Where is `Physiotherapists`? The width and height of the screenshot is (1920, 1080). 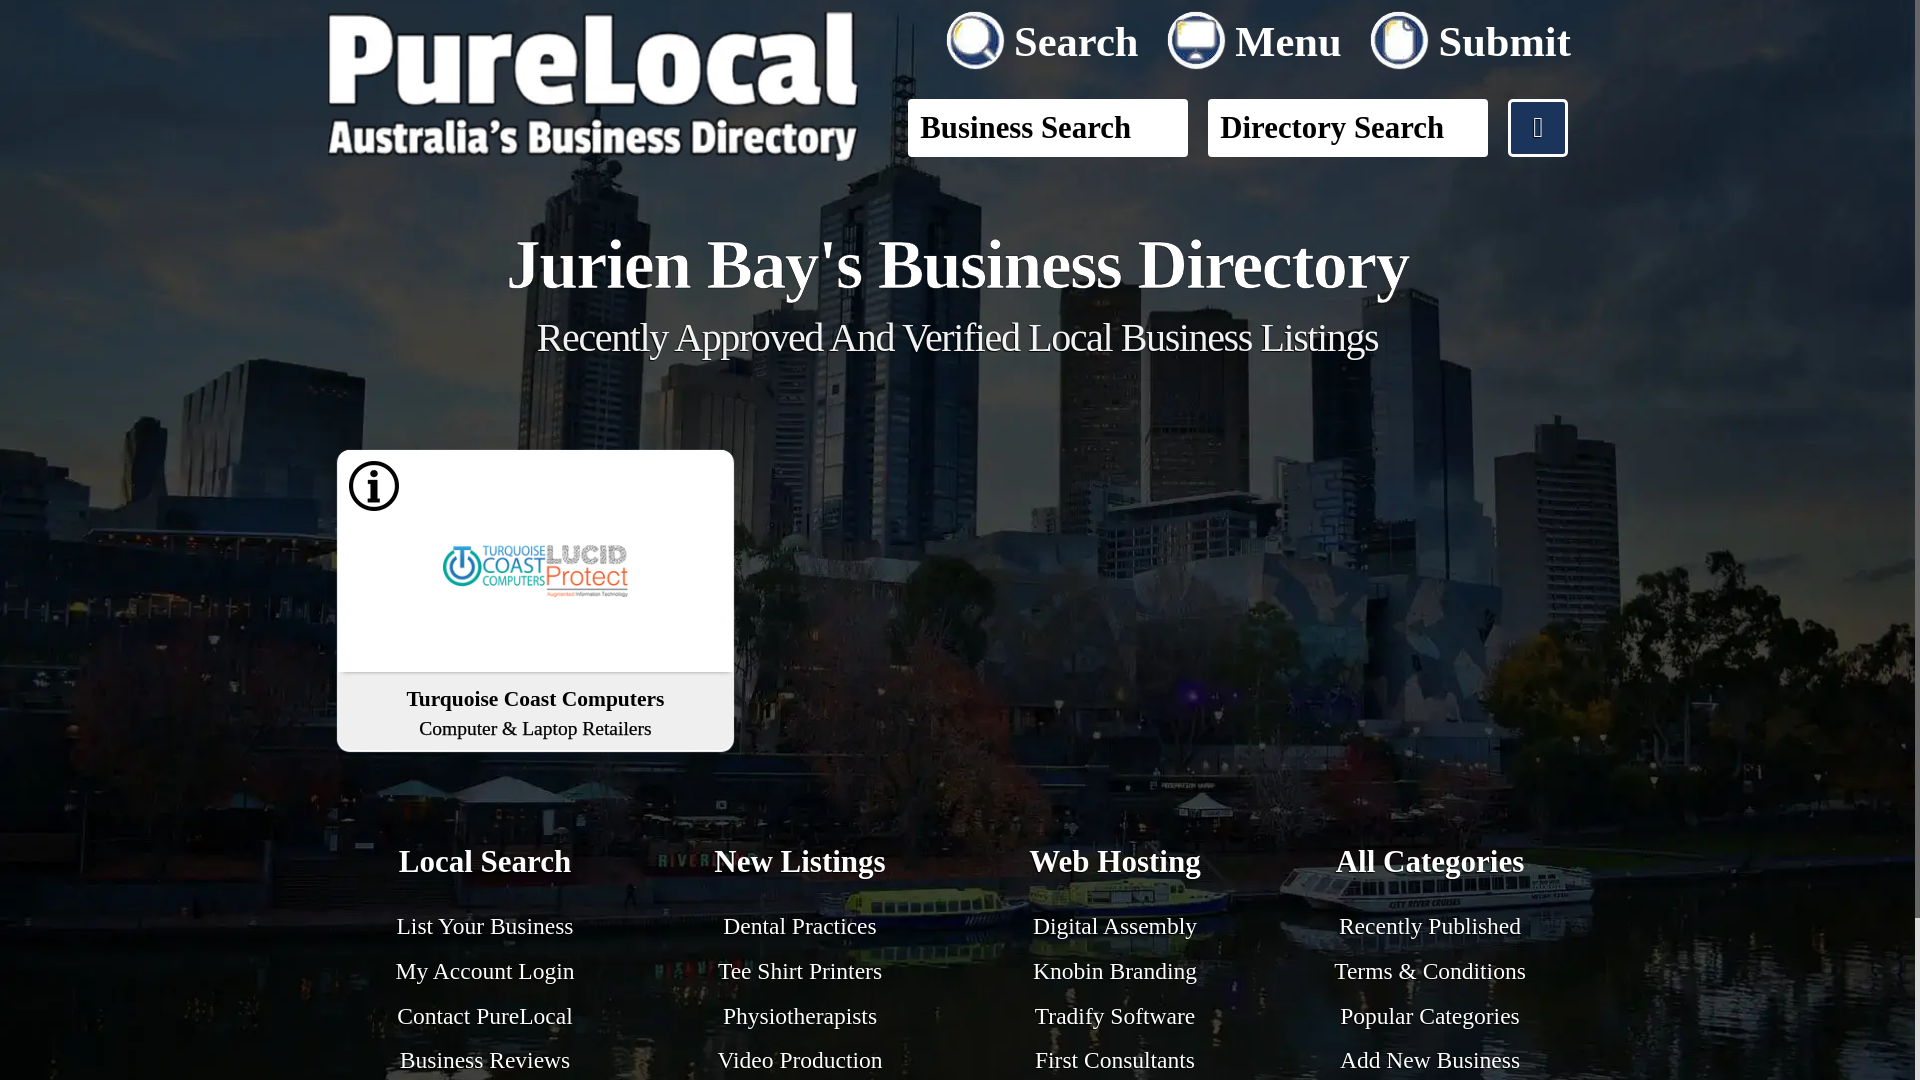
Physiotherapists is located at coordinates (800, 1016).